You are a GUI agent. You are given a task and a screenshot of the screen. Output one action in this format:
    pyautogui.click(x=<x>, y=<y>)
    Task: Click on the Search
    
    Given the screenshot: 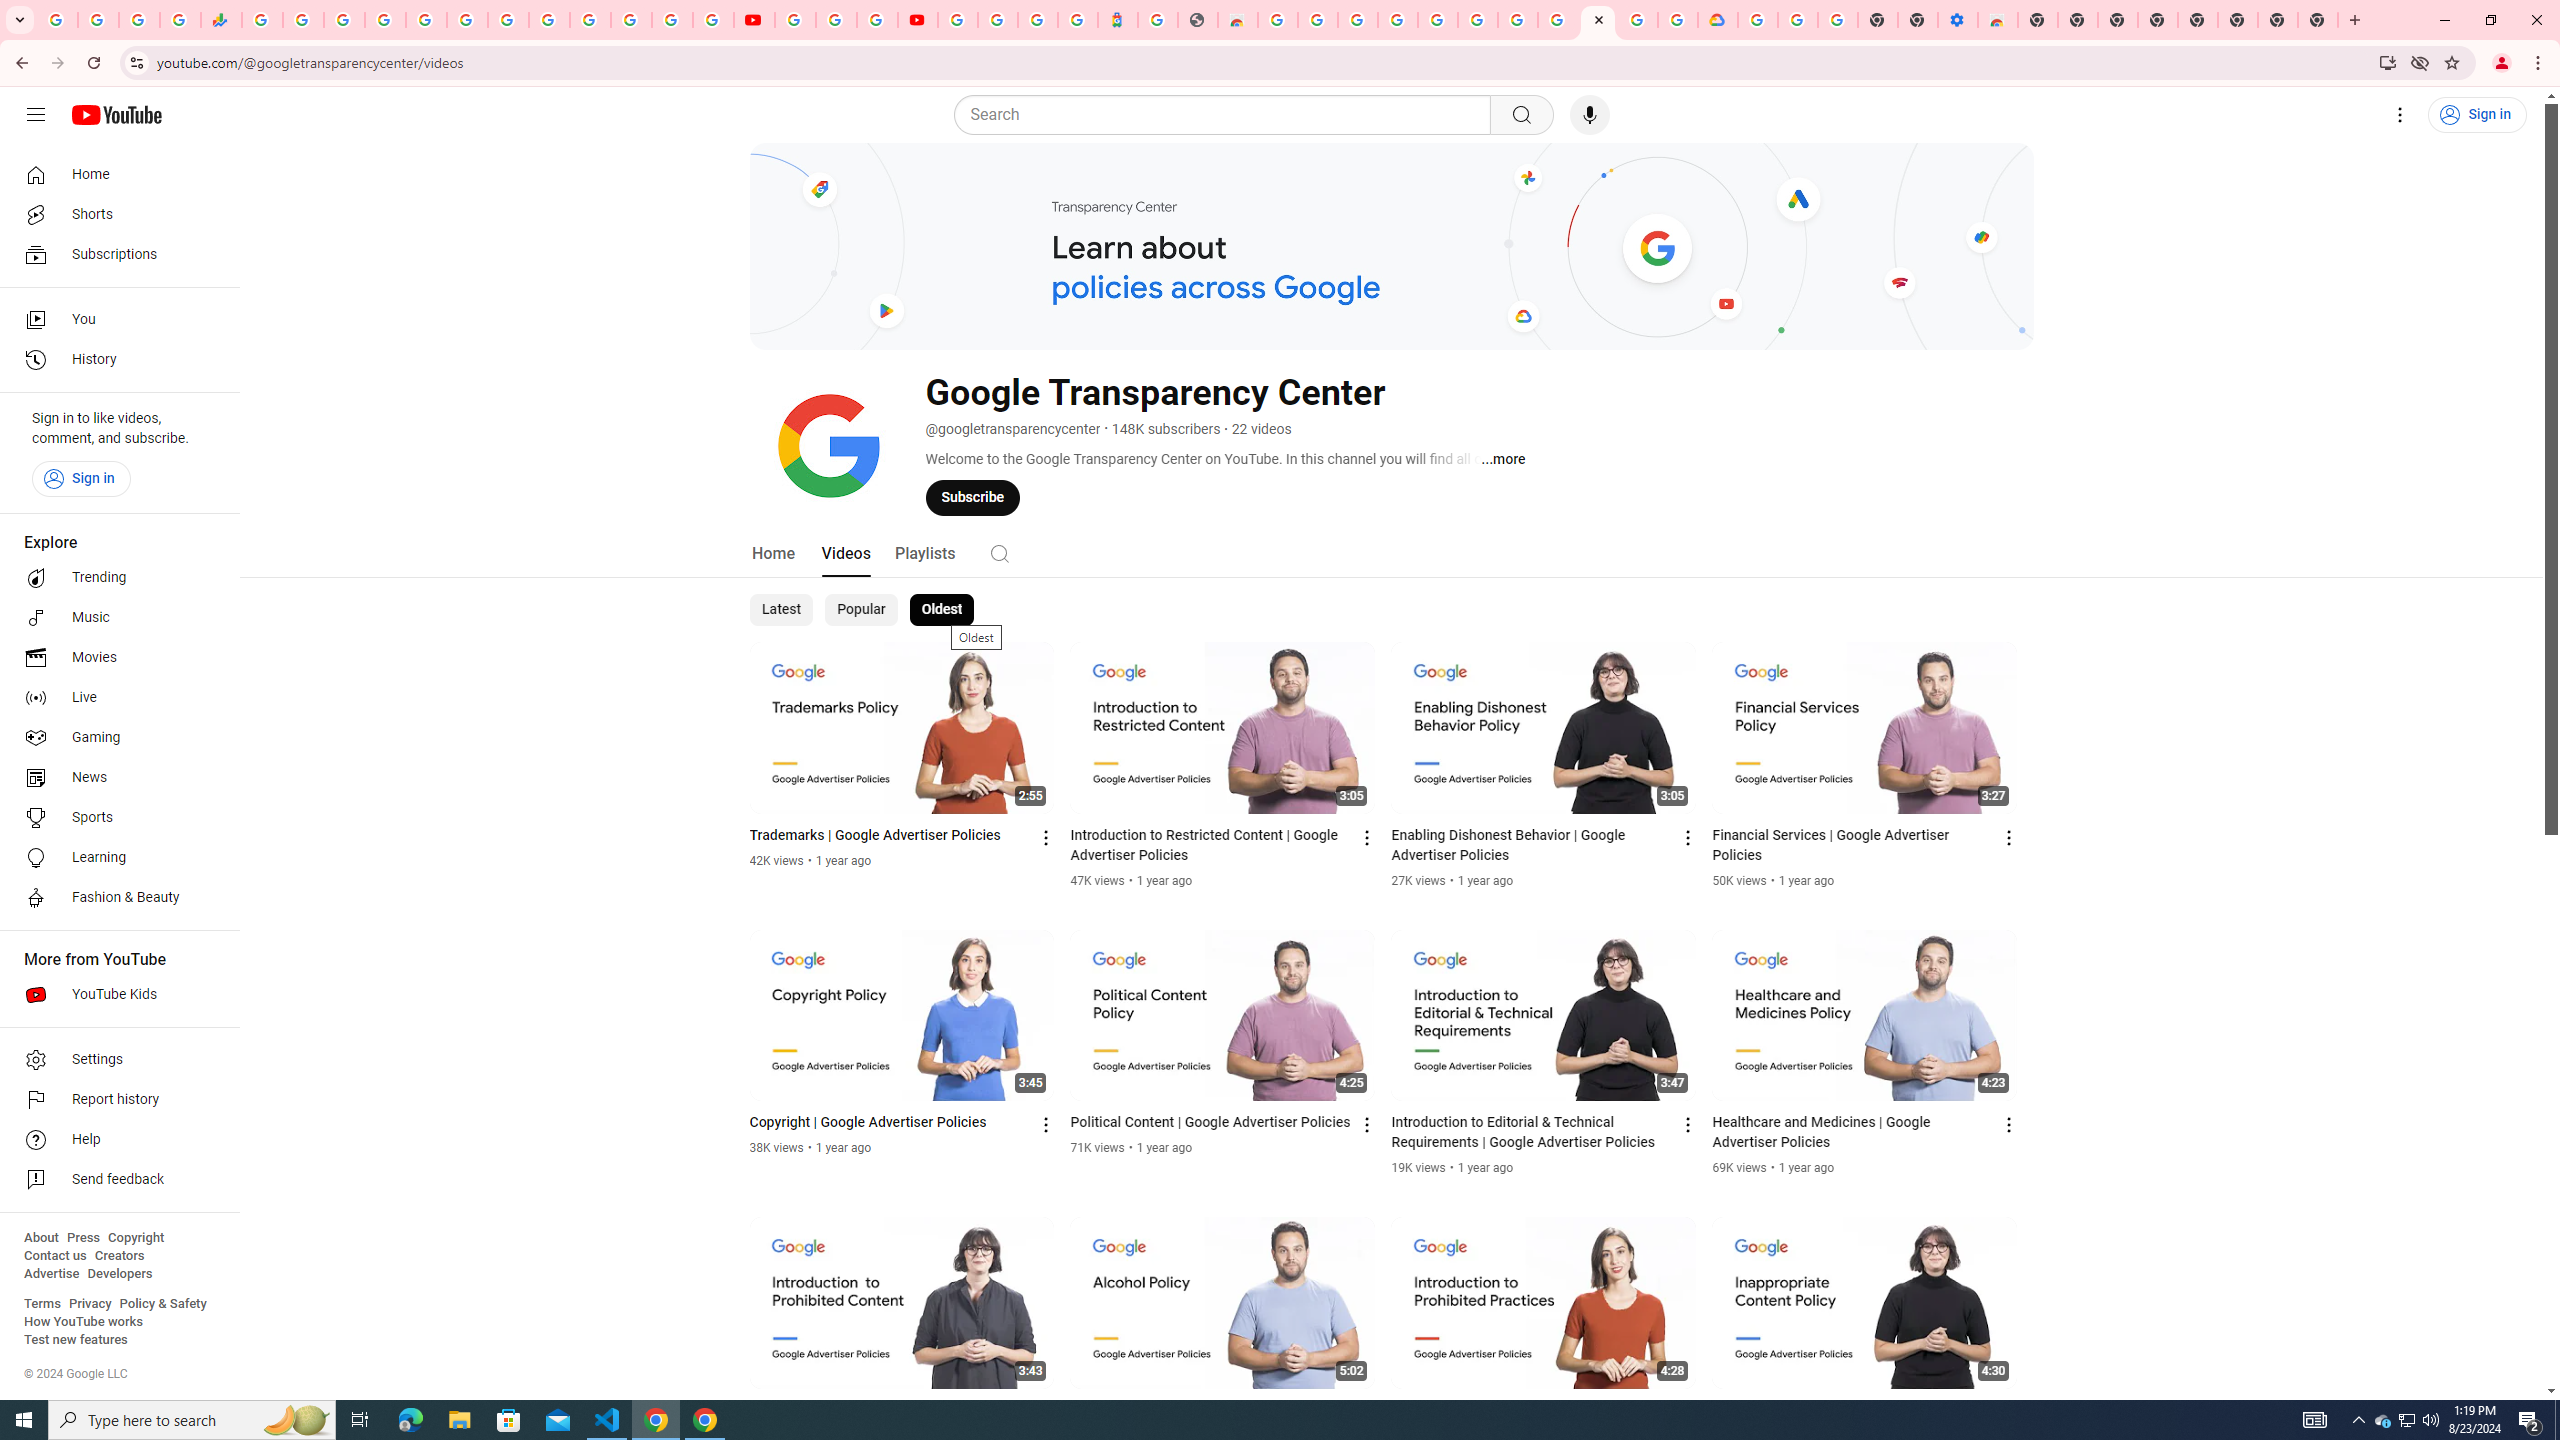 What is the action you would take?
    pyautogui.click(x=1227, y=115)
    